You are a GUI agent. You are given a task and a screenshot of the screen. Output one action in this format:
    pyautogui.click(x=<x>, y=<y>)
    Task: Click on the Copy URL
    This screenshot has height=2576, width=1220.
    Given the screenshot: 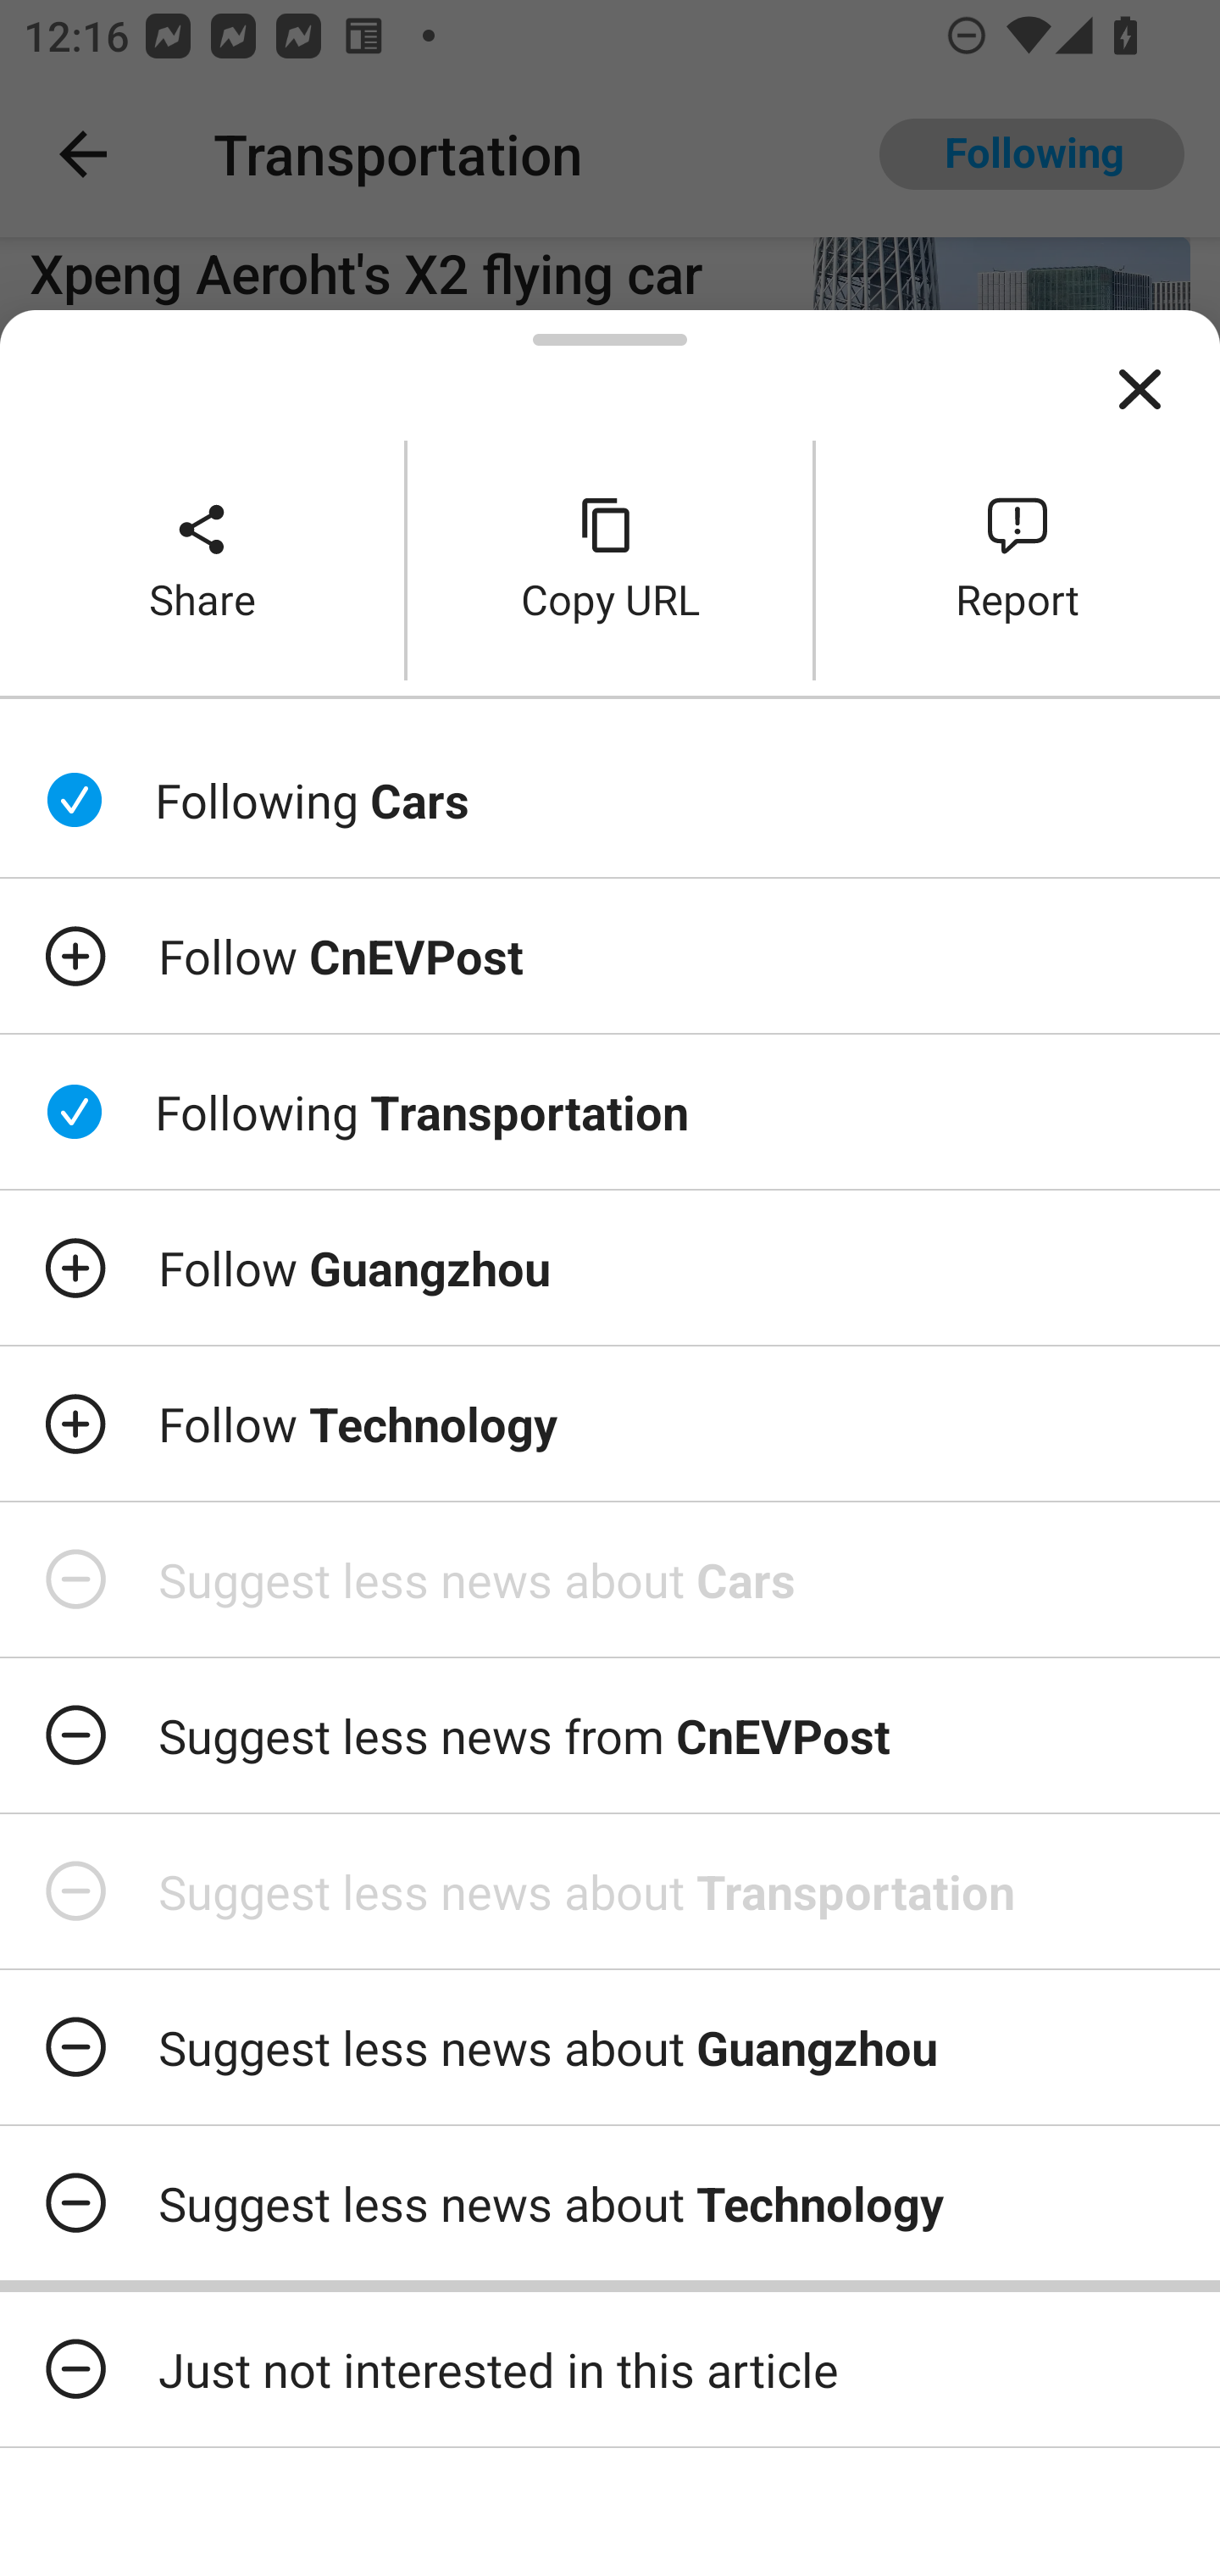 What is the action you would take?
    pyautogui.click(x=610, y=559)
    